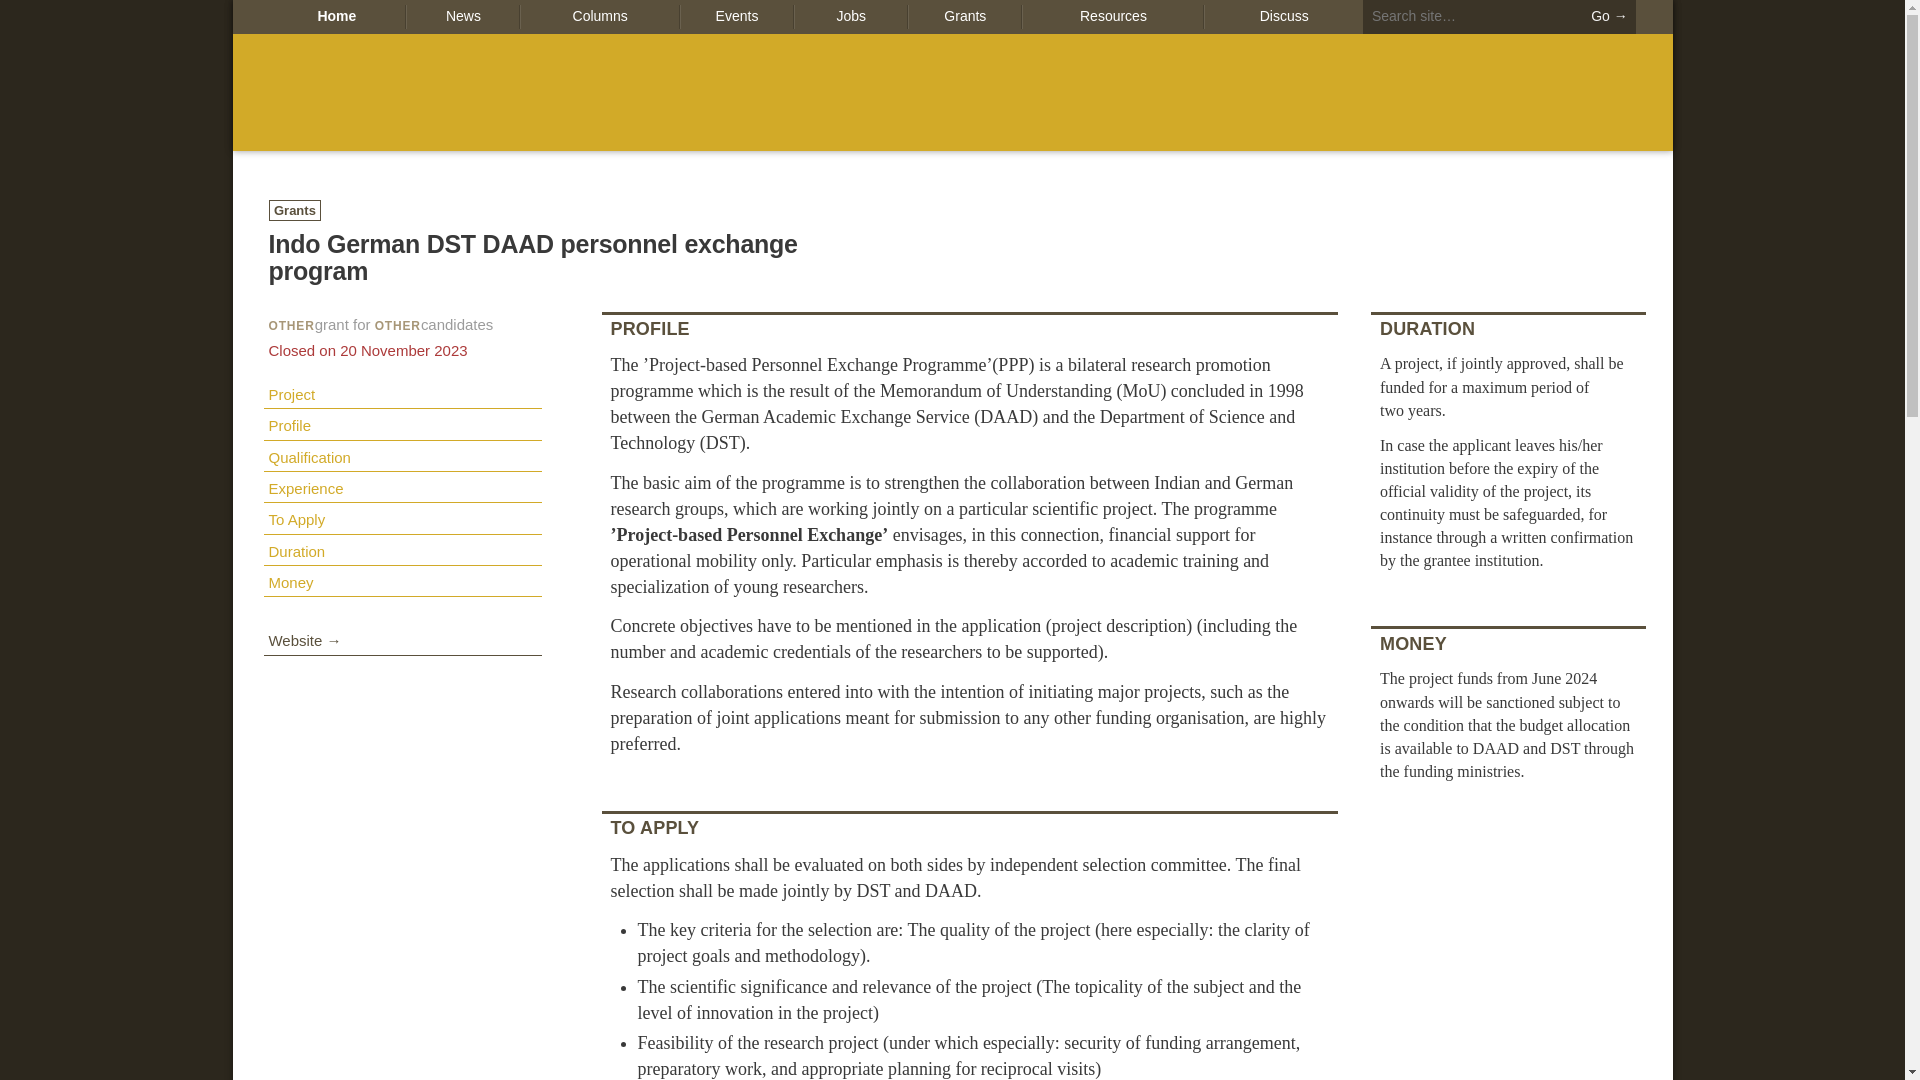  Describe the element at coordinates (342, 702) in the screenshot. I see `Facebook` at that location.